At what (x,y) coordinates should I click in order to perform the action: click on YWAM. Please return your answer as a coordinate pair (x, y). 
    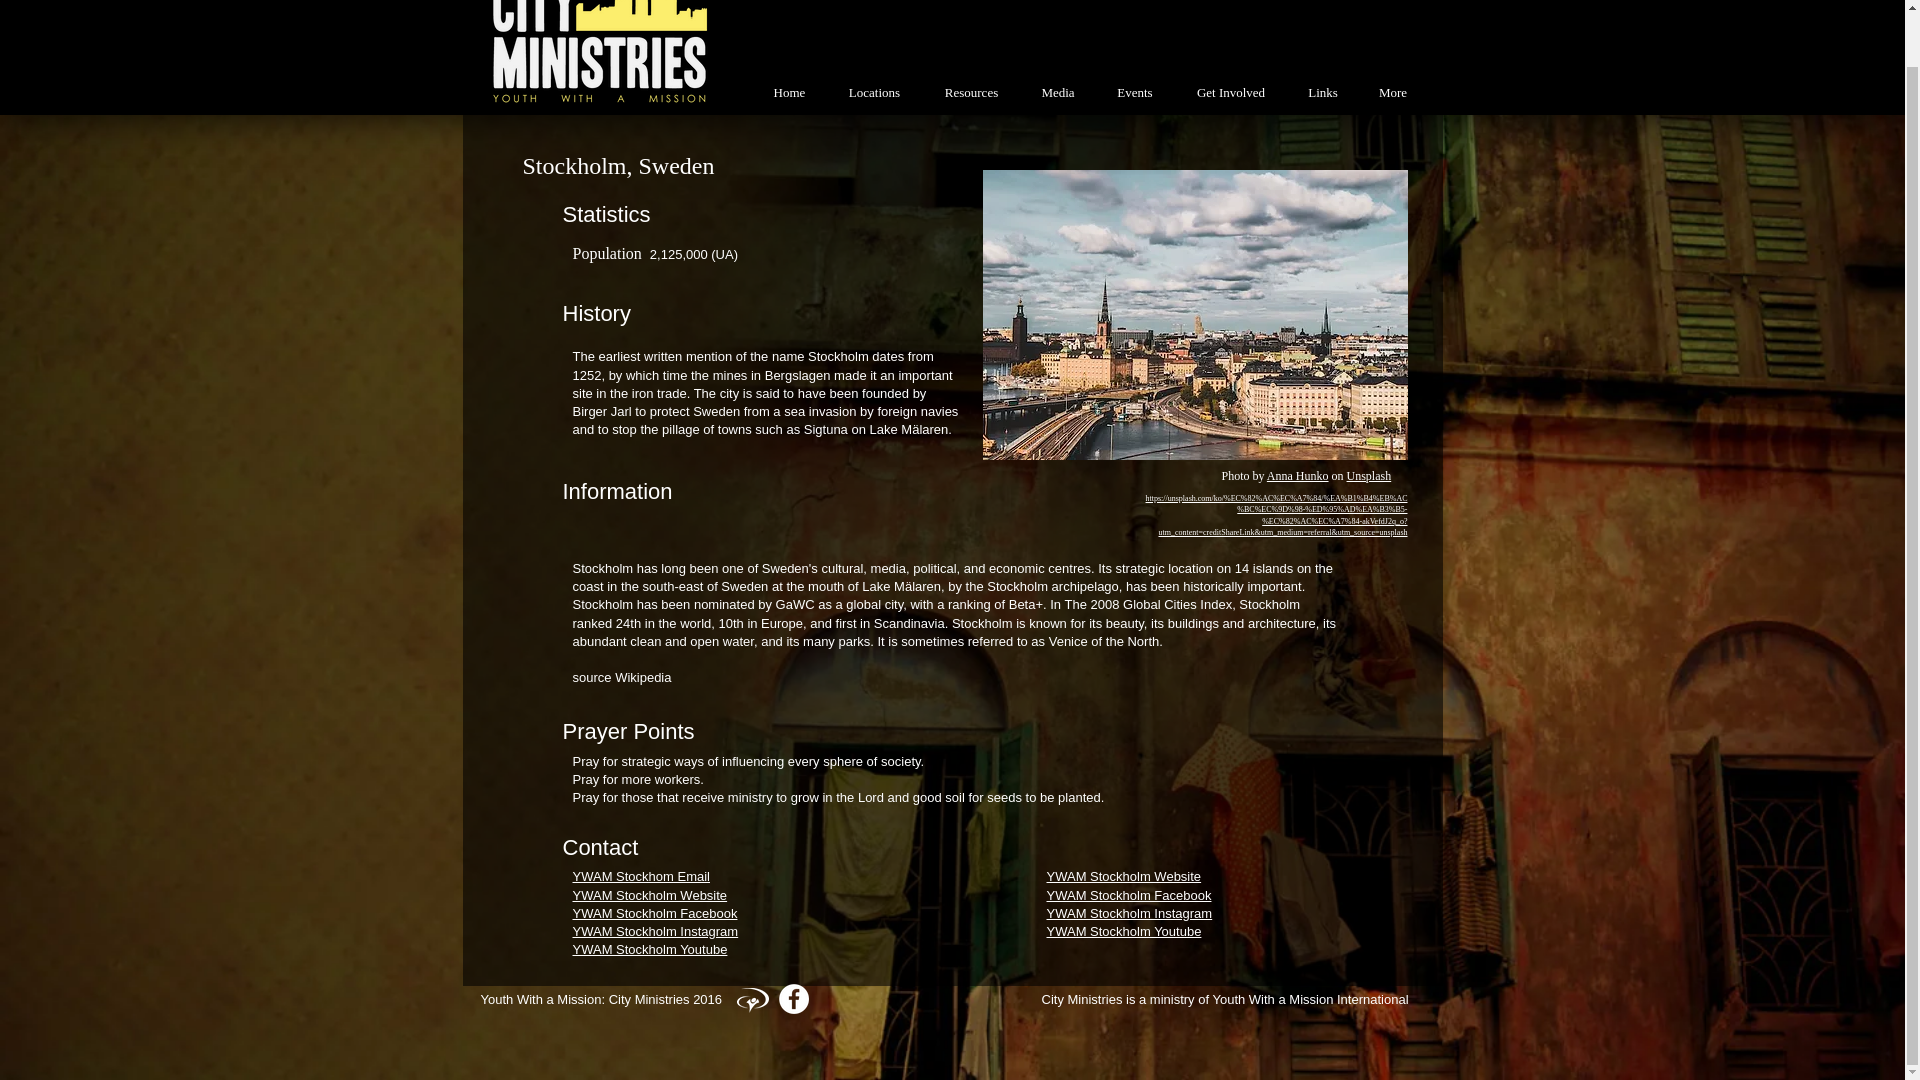
    Looking at the image, I should click on (752, 1000).